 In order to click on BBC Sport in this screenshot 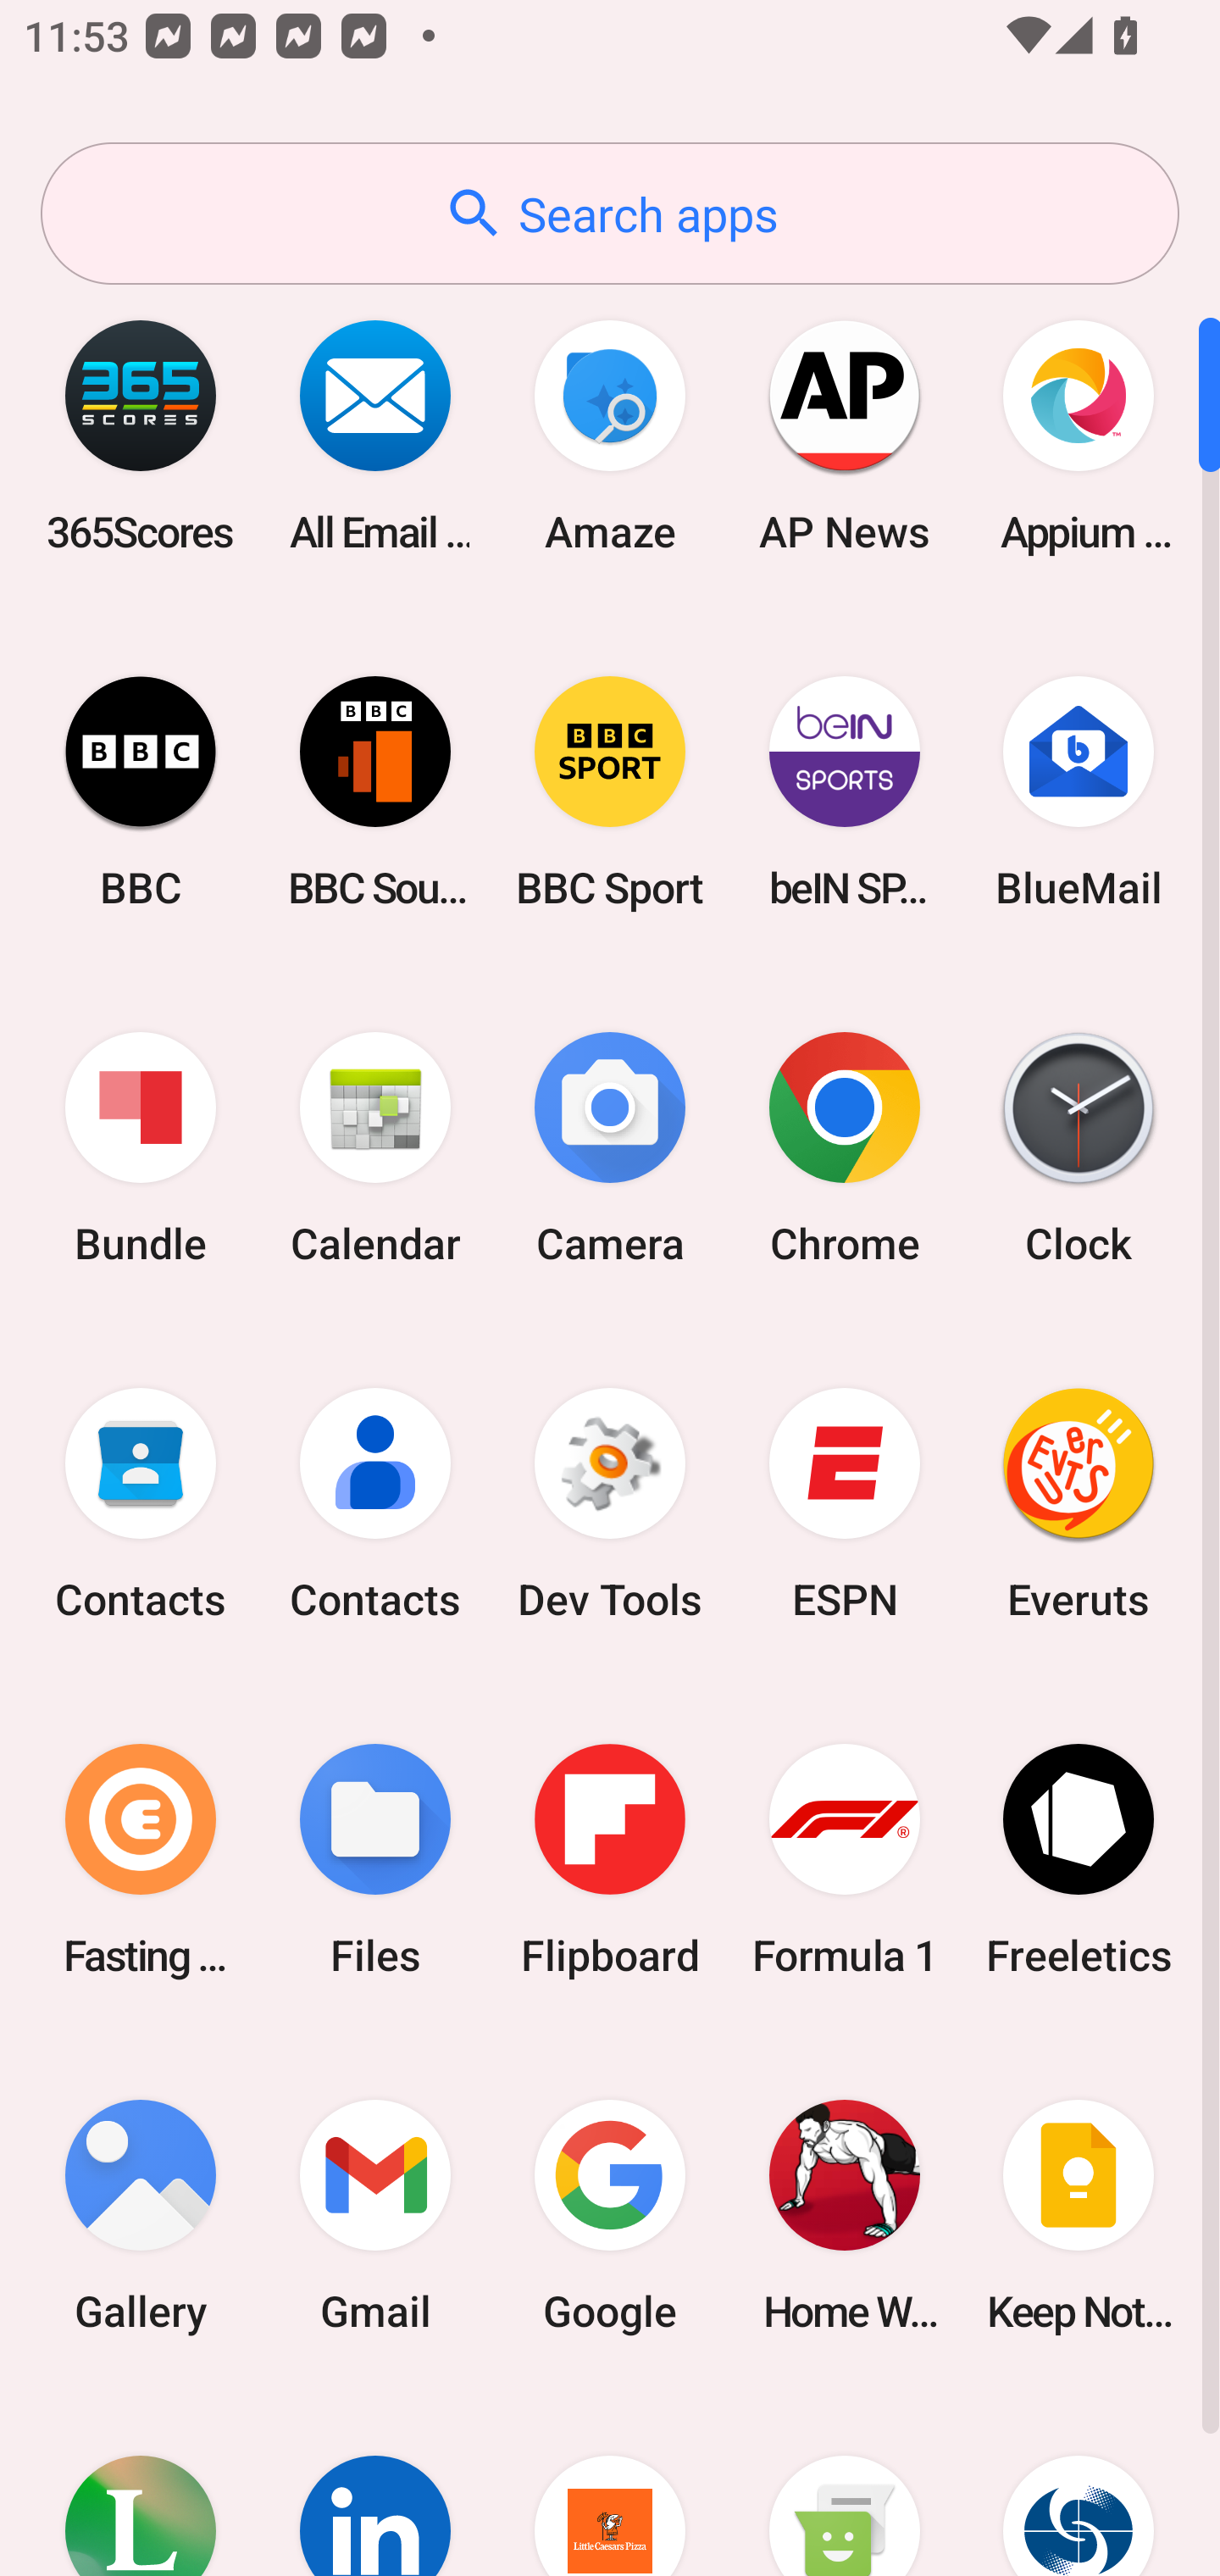, I will do `click(610, 791)`.